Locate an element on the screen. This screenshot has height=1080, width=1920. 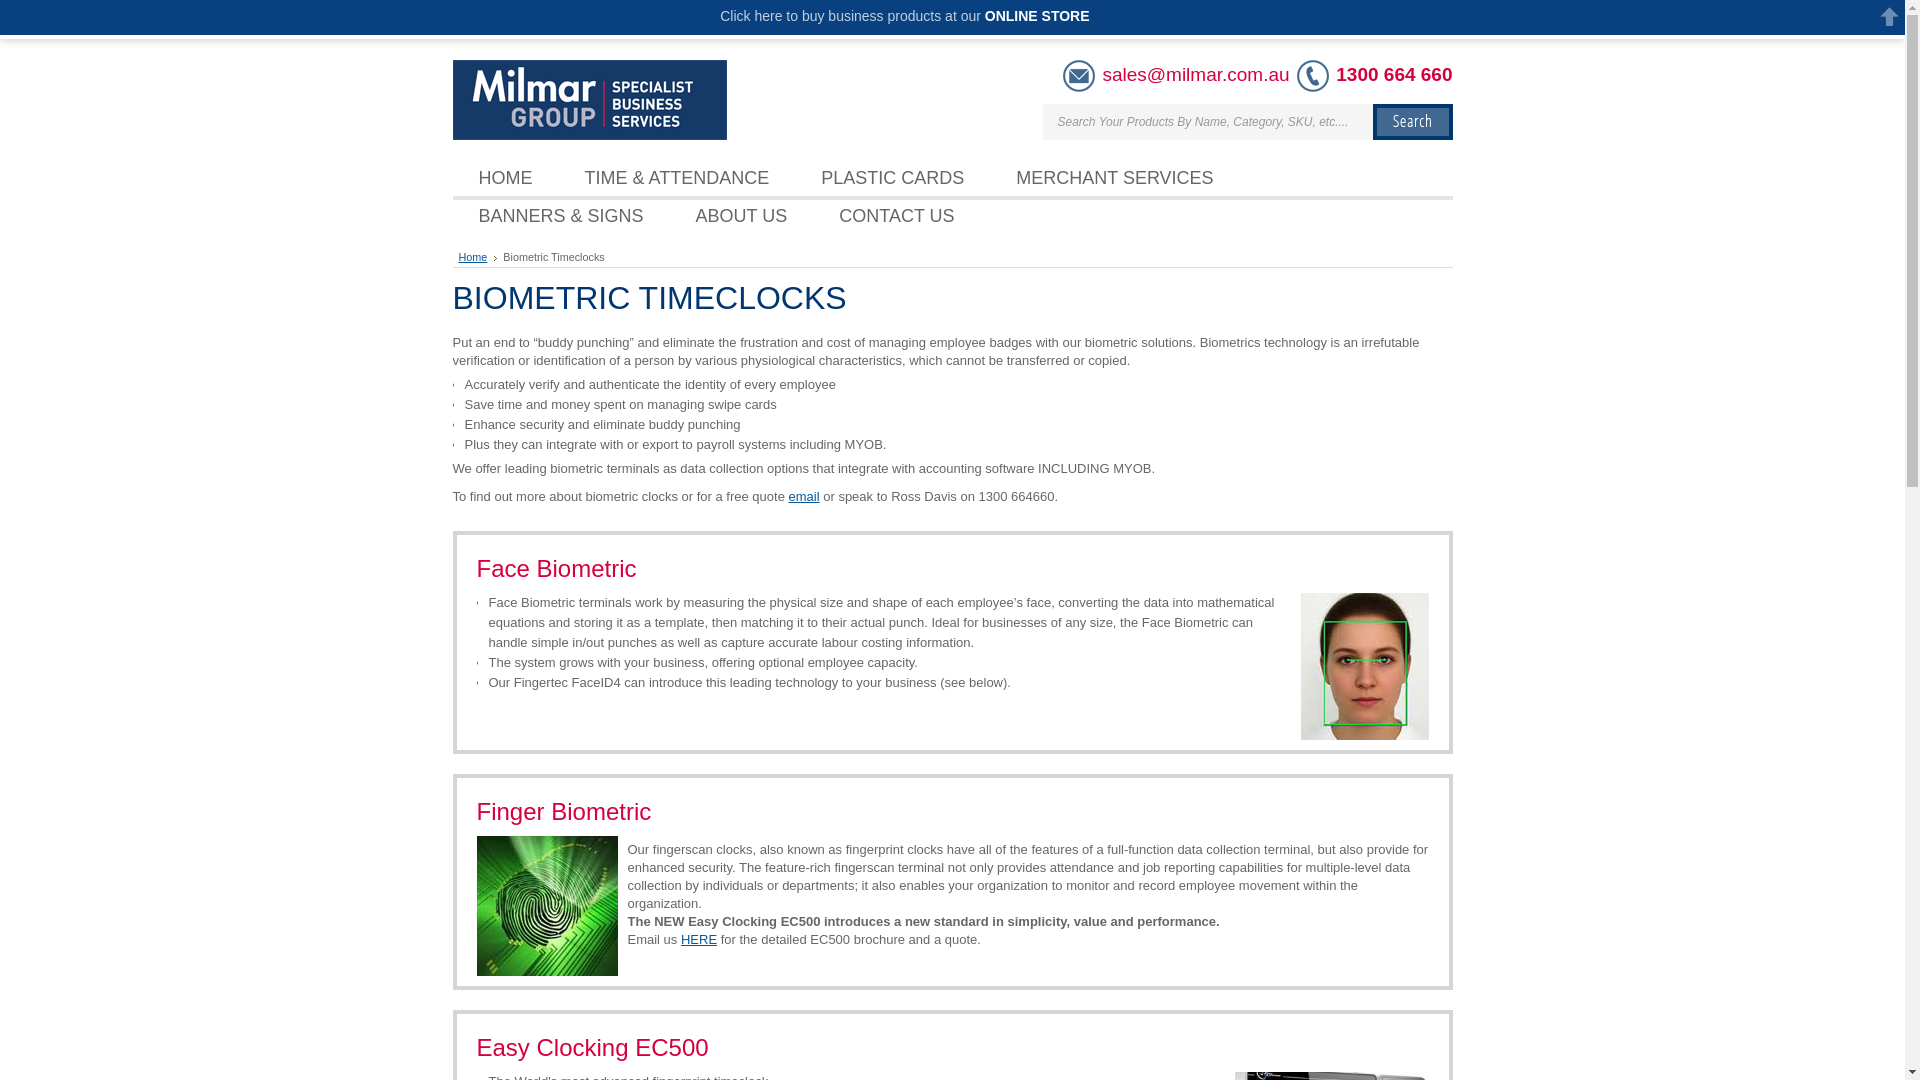
HOME is located at coordinates (505, 178).